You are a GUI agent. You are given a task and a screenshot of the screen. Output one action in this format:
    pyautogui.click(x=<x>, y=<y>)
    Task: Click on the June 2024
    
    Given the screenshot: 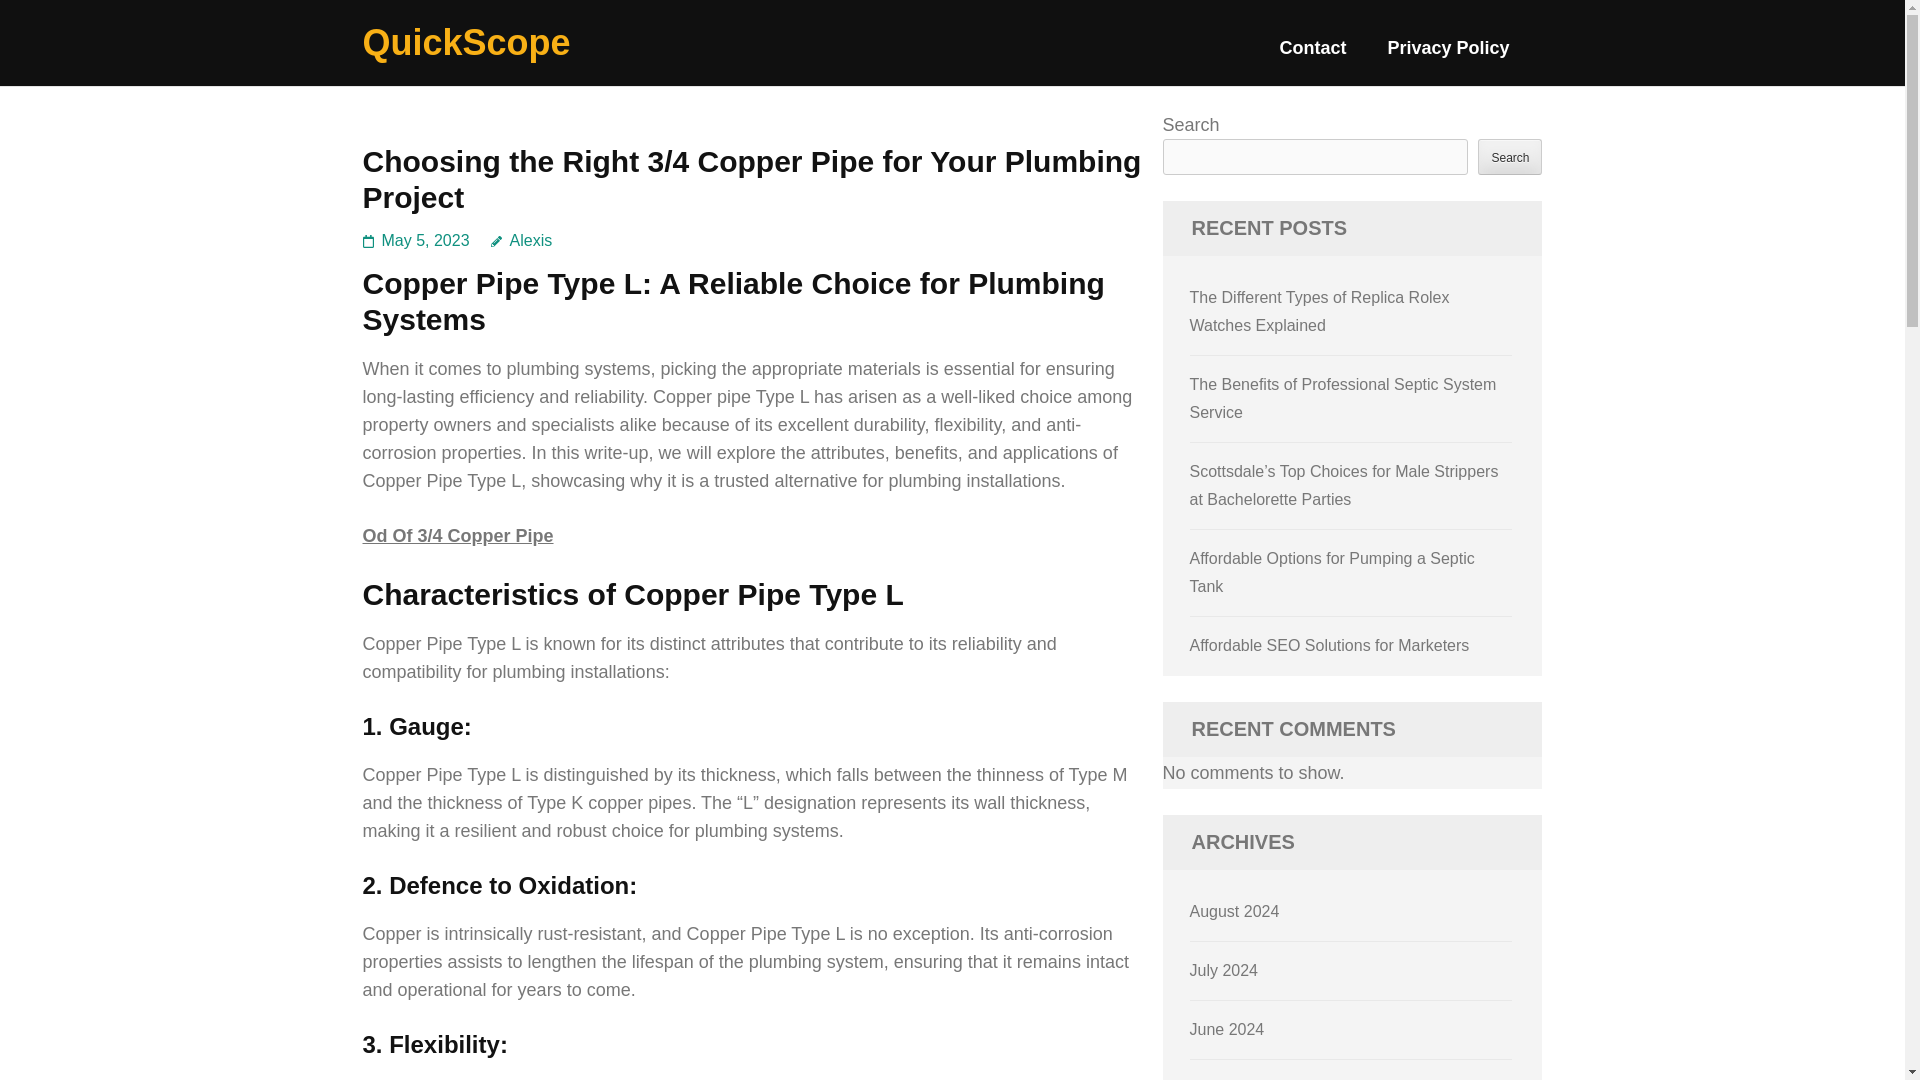 What is the action you would take?
    pyautogui.click(x=1228, y=1028)
    